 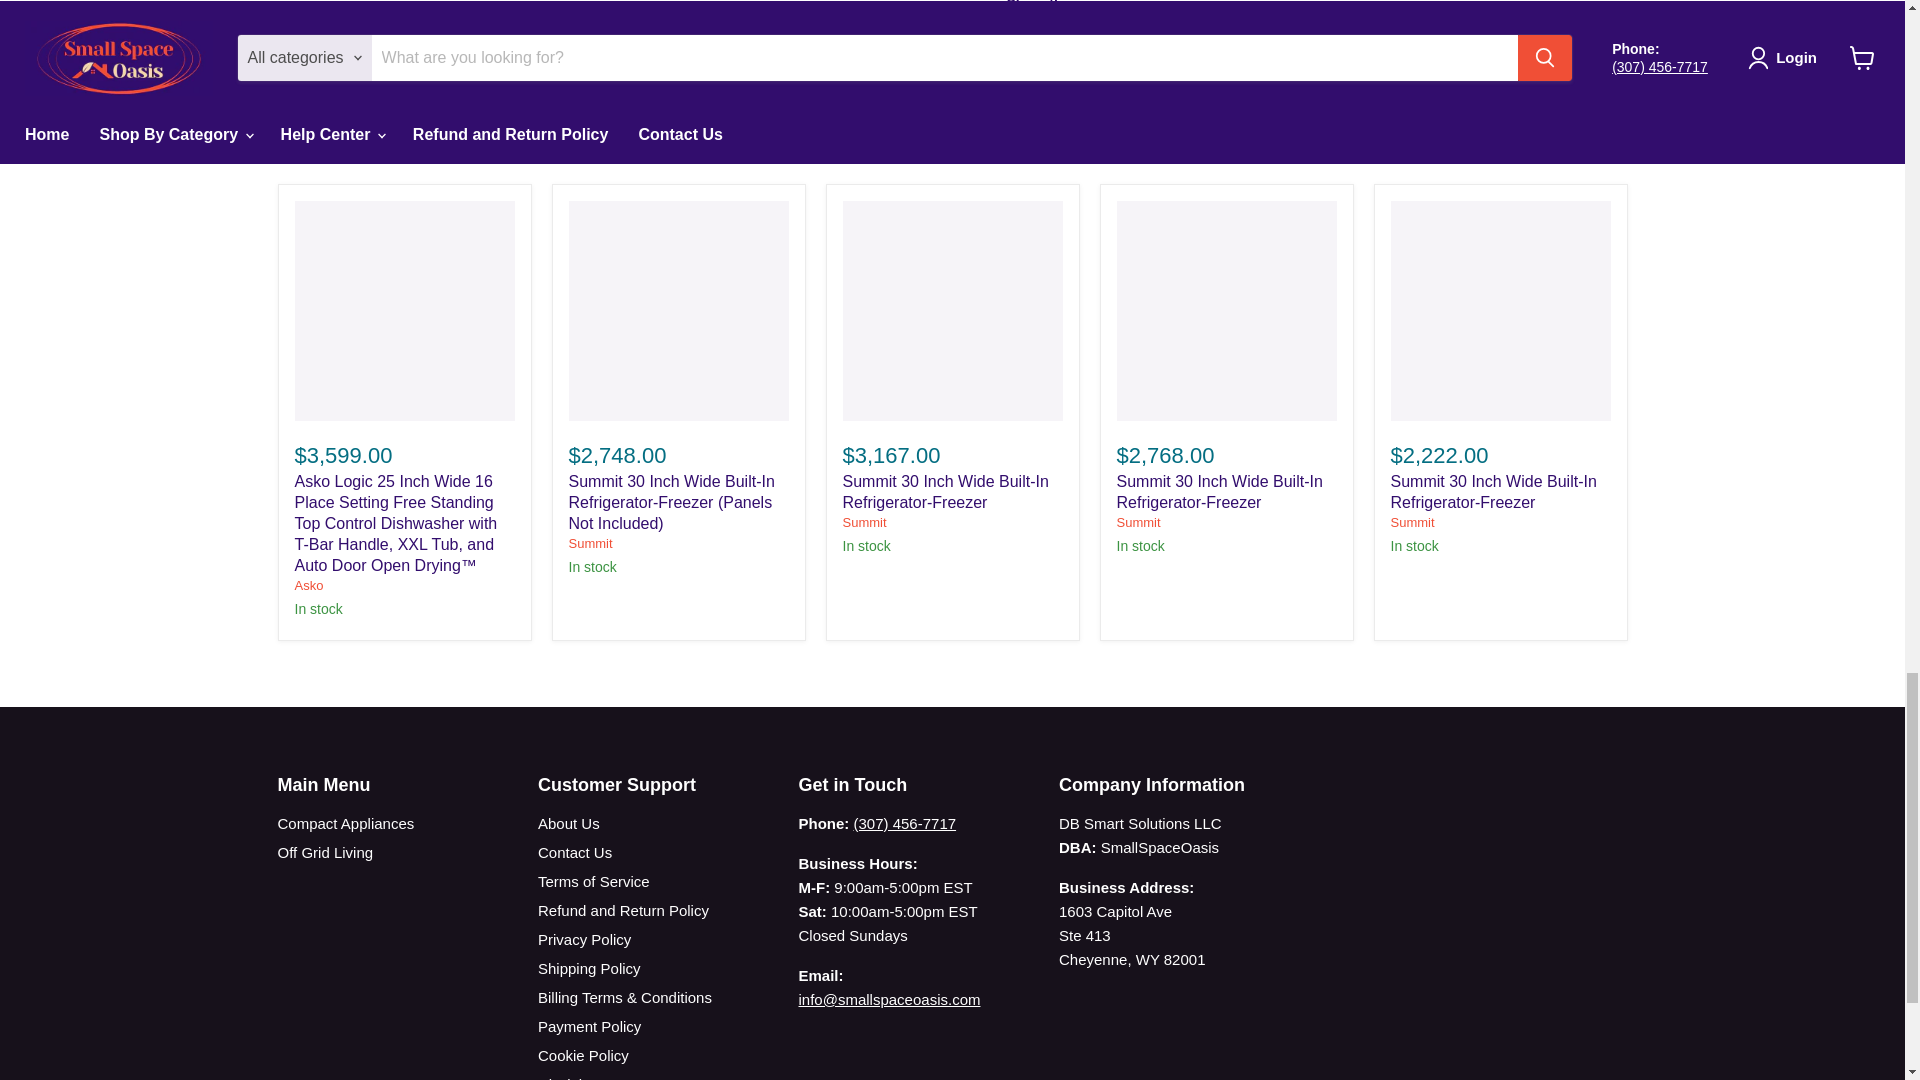 What do you see at coordinates (864, 522) in the screenshot?
I see `Summit` at bounding box center [864, 522].